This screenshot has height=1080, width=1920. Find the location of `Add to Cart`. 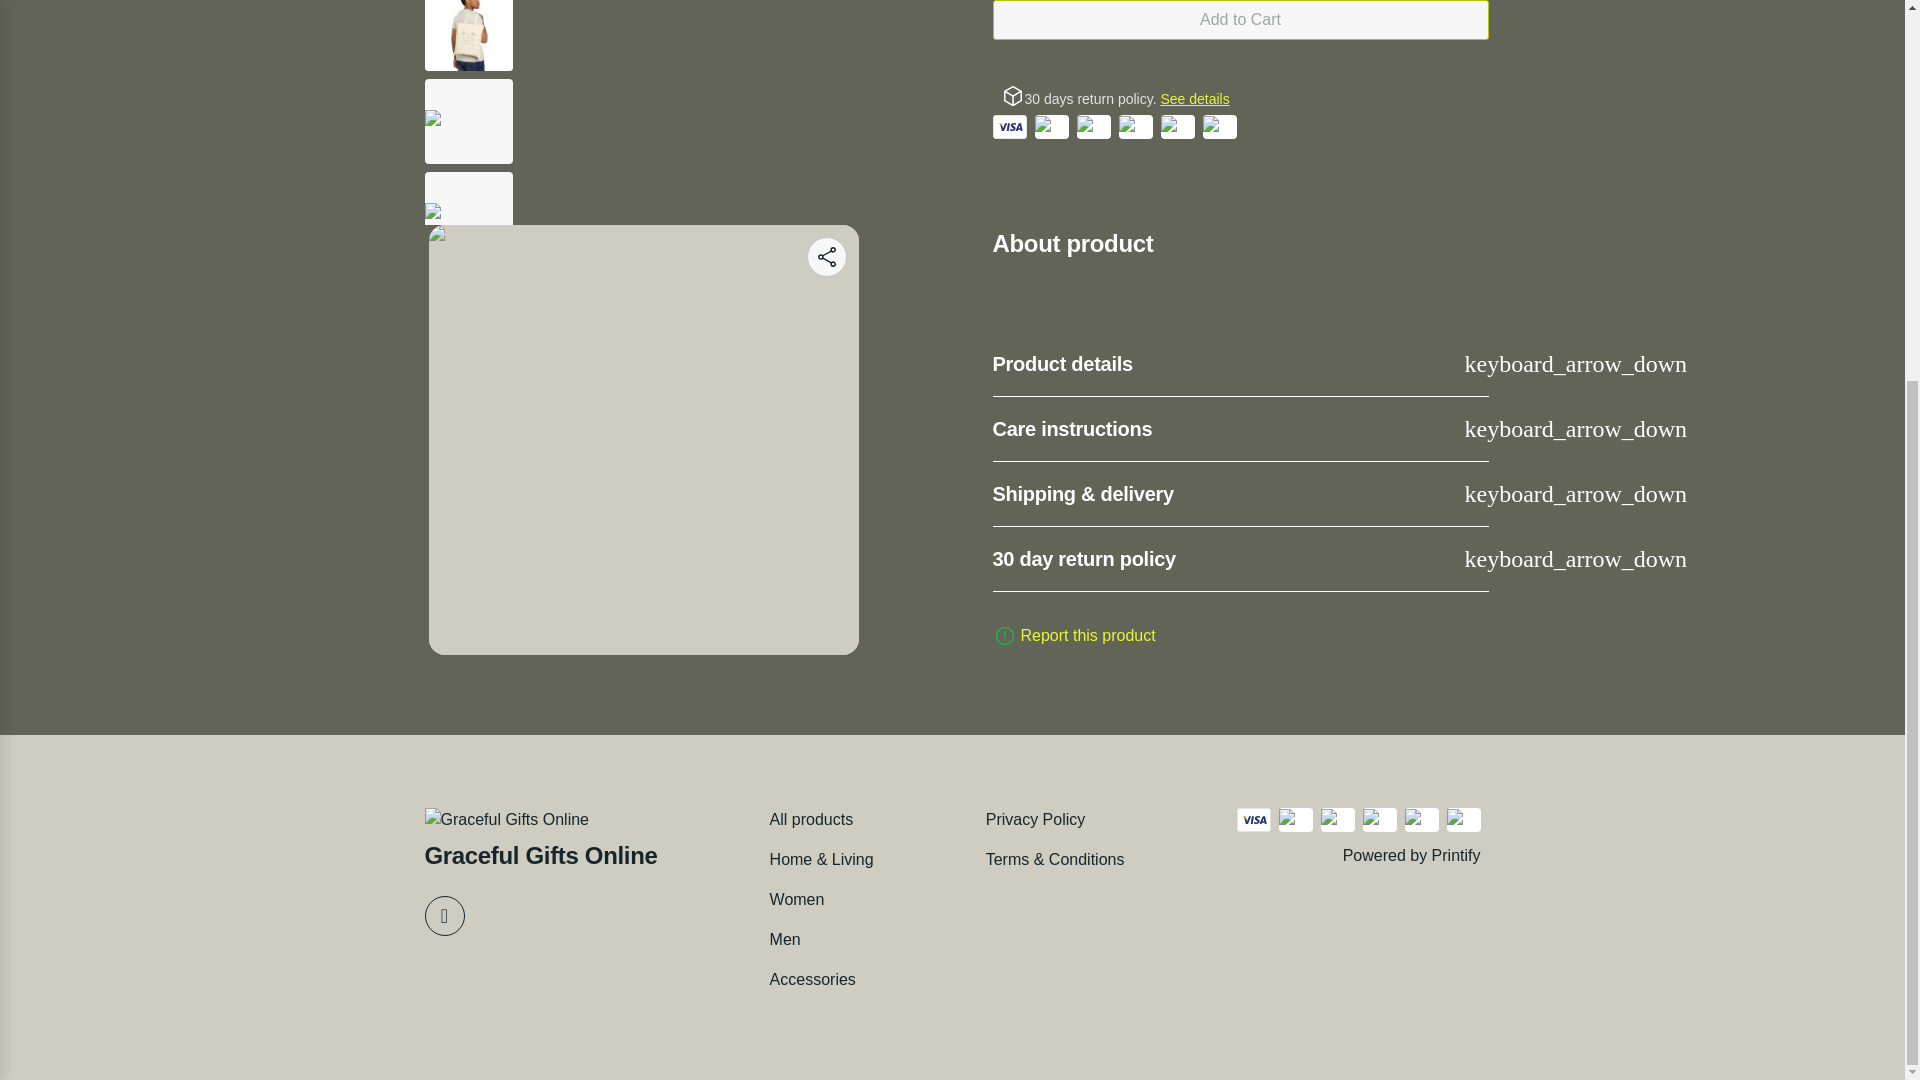

Add to Cart is located at coordinates (1240, 20).